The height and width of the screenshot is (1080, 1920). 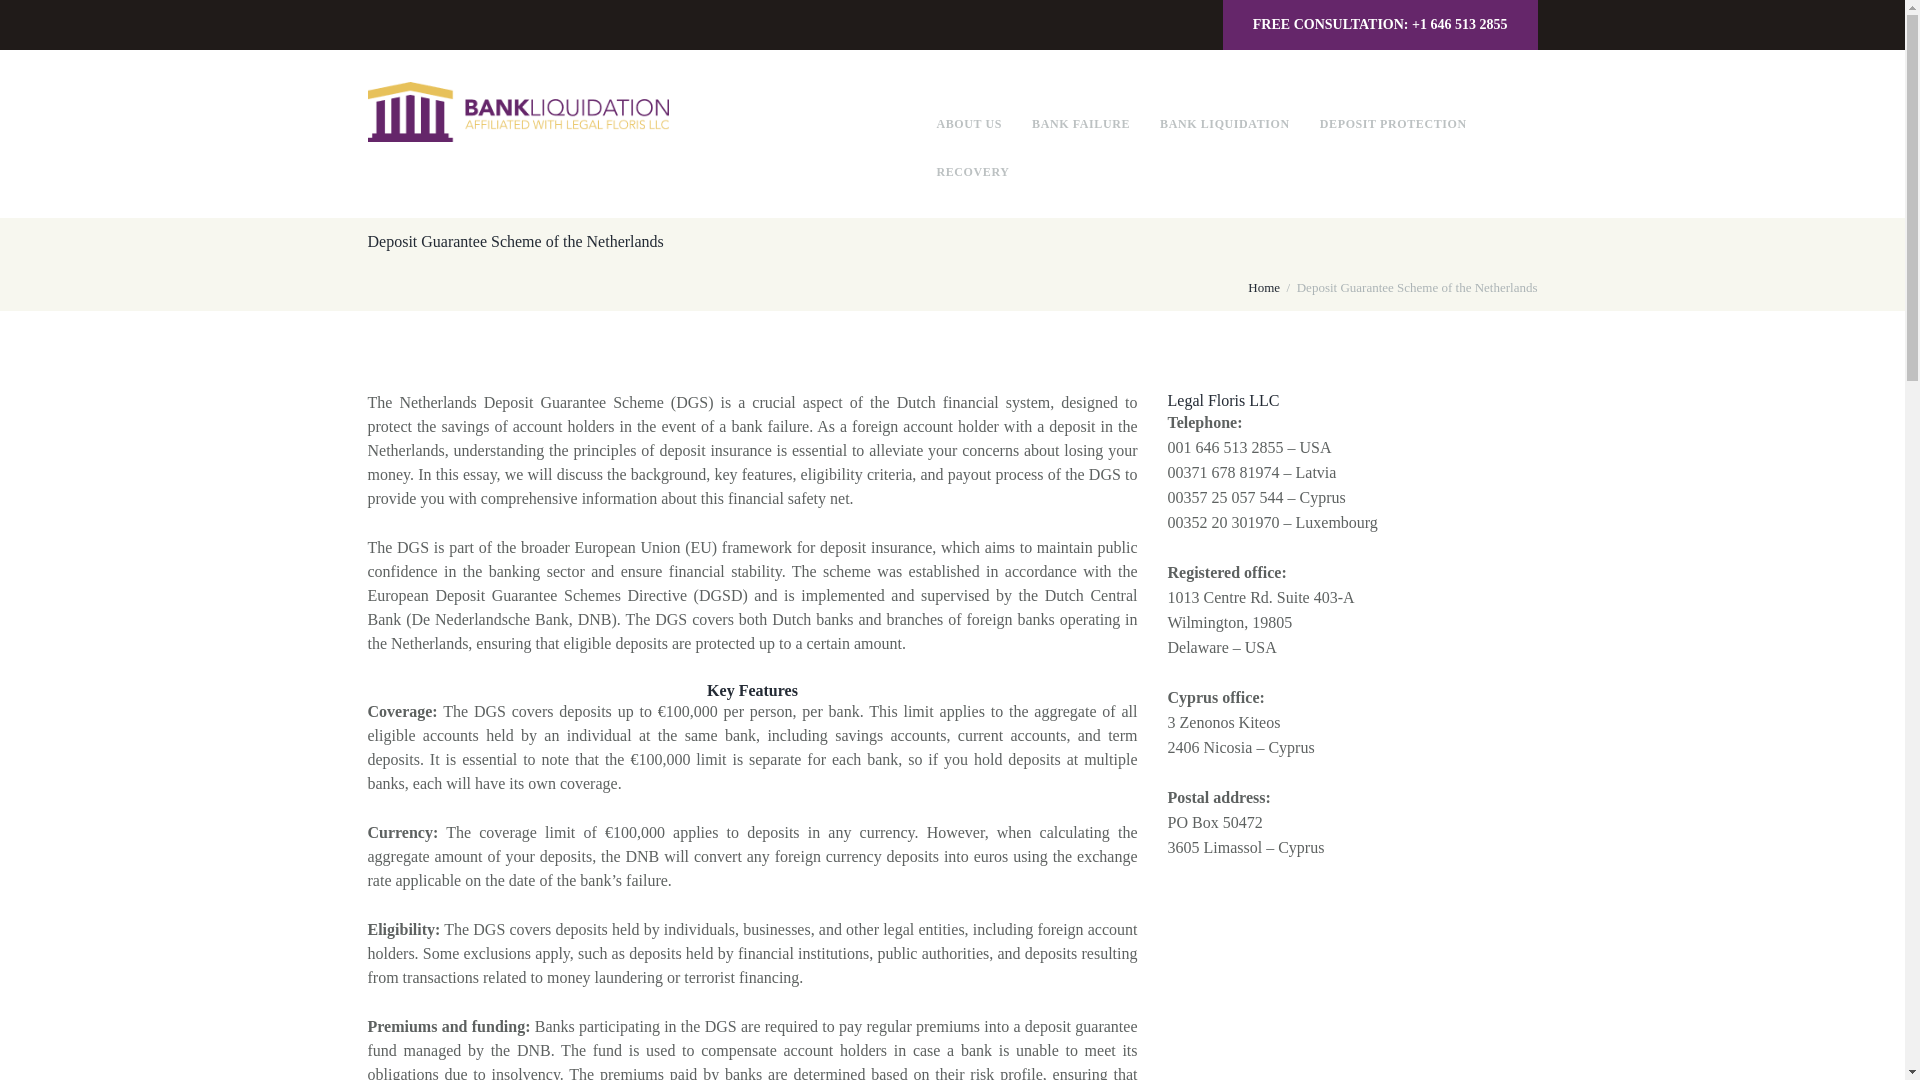 What do you see at coordinates (1224, 124) in the screenshot?
I see `BANK LIQUIDATION` at bounding box center [1224, 124].